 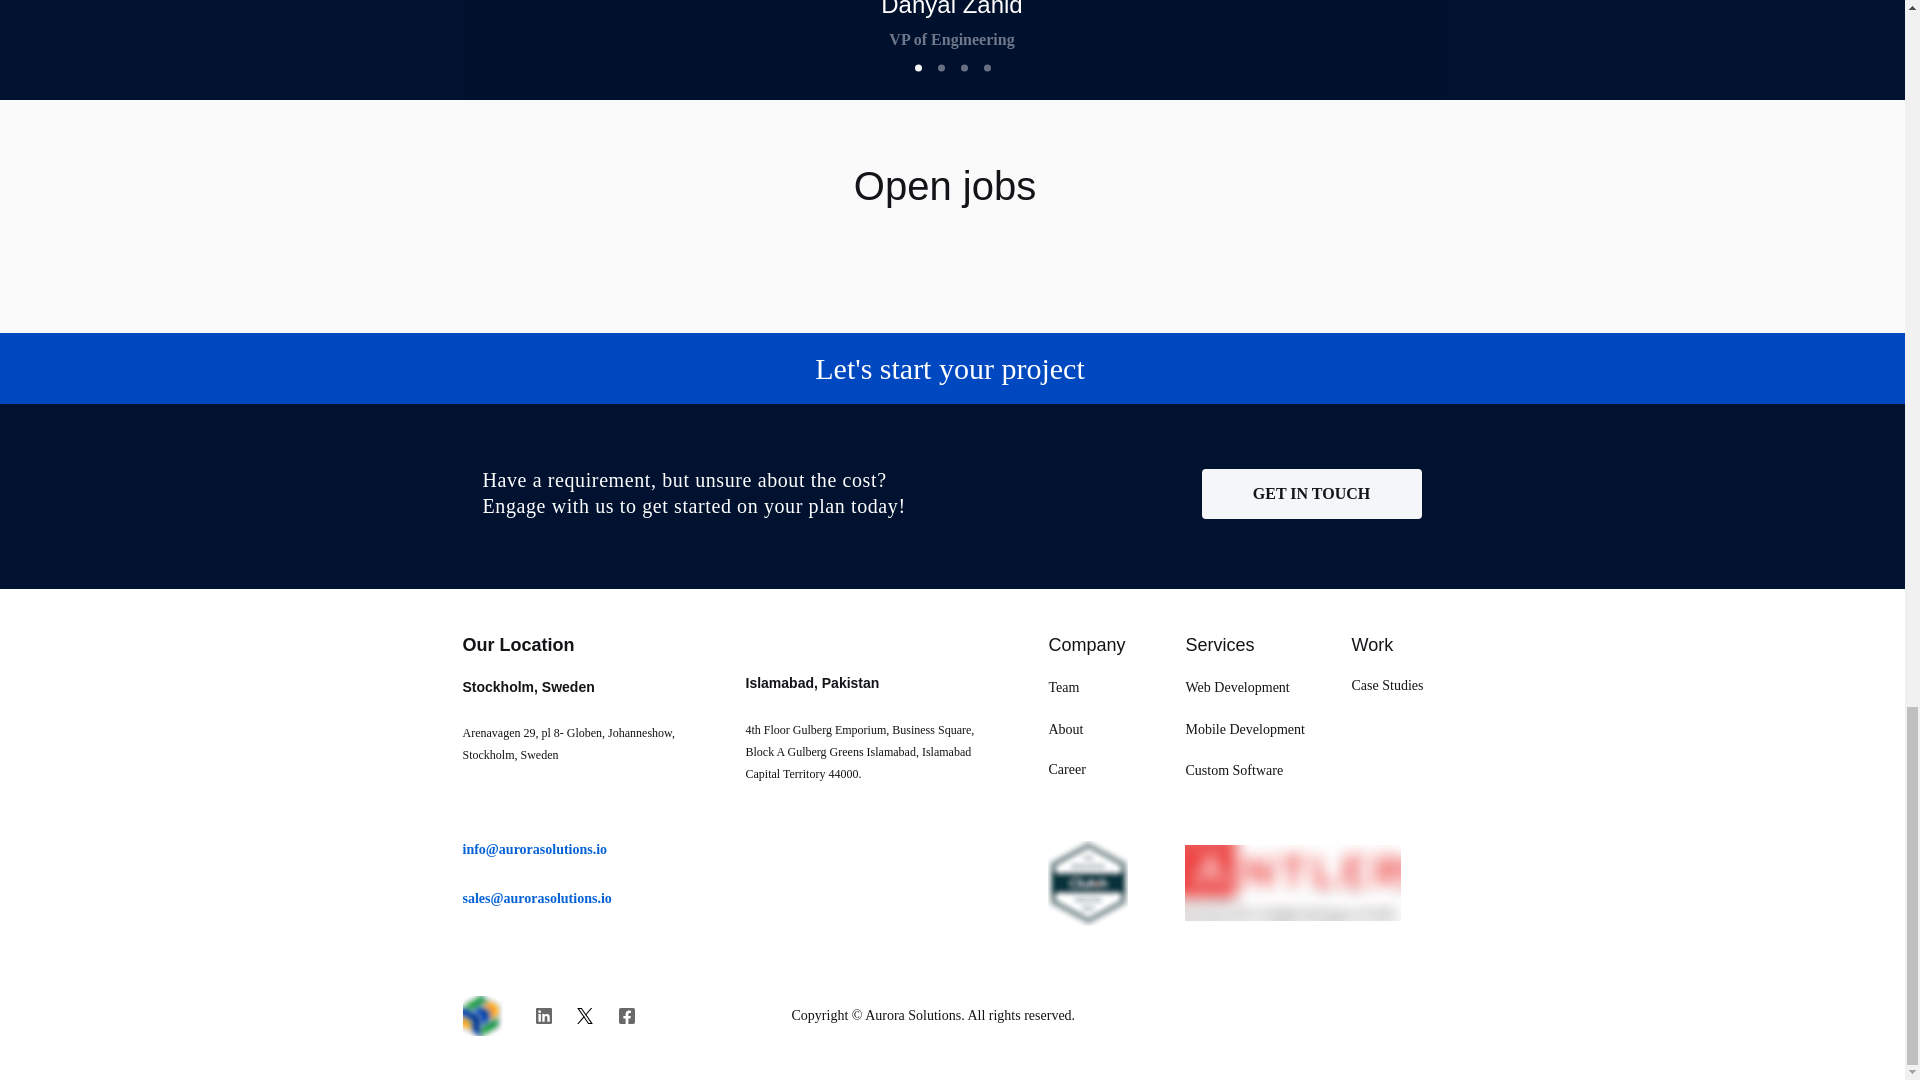 What do you see at coordinates (1312, 494) in the screenshot?
I see `GET IN TOUCH` at bounding box center [1312, 494].